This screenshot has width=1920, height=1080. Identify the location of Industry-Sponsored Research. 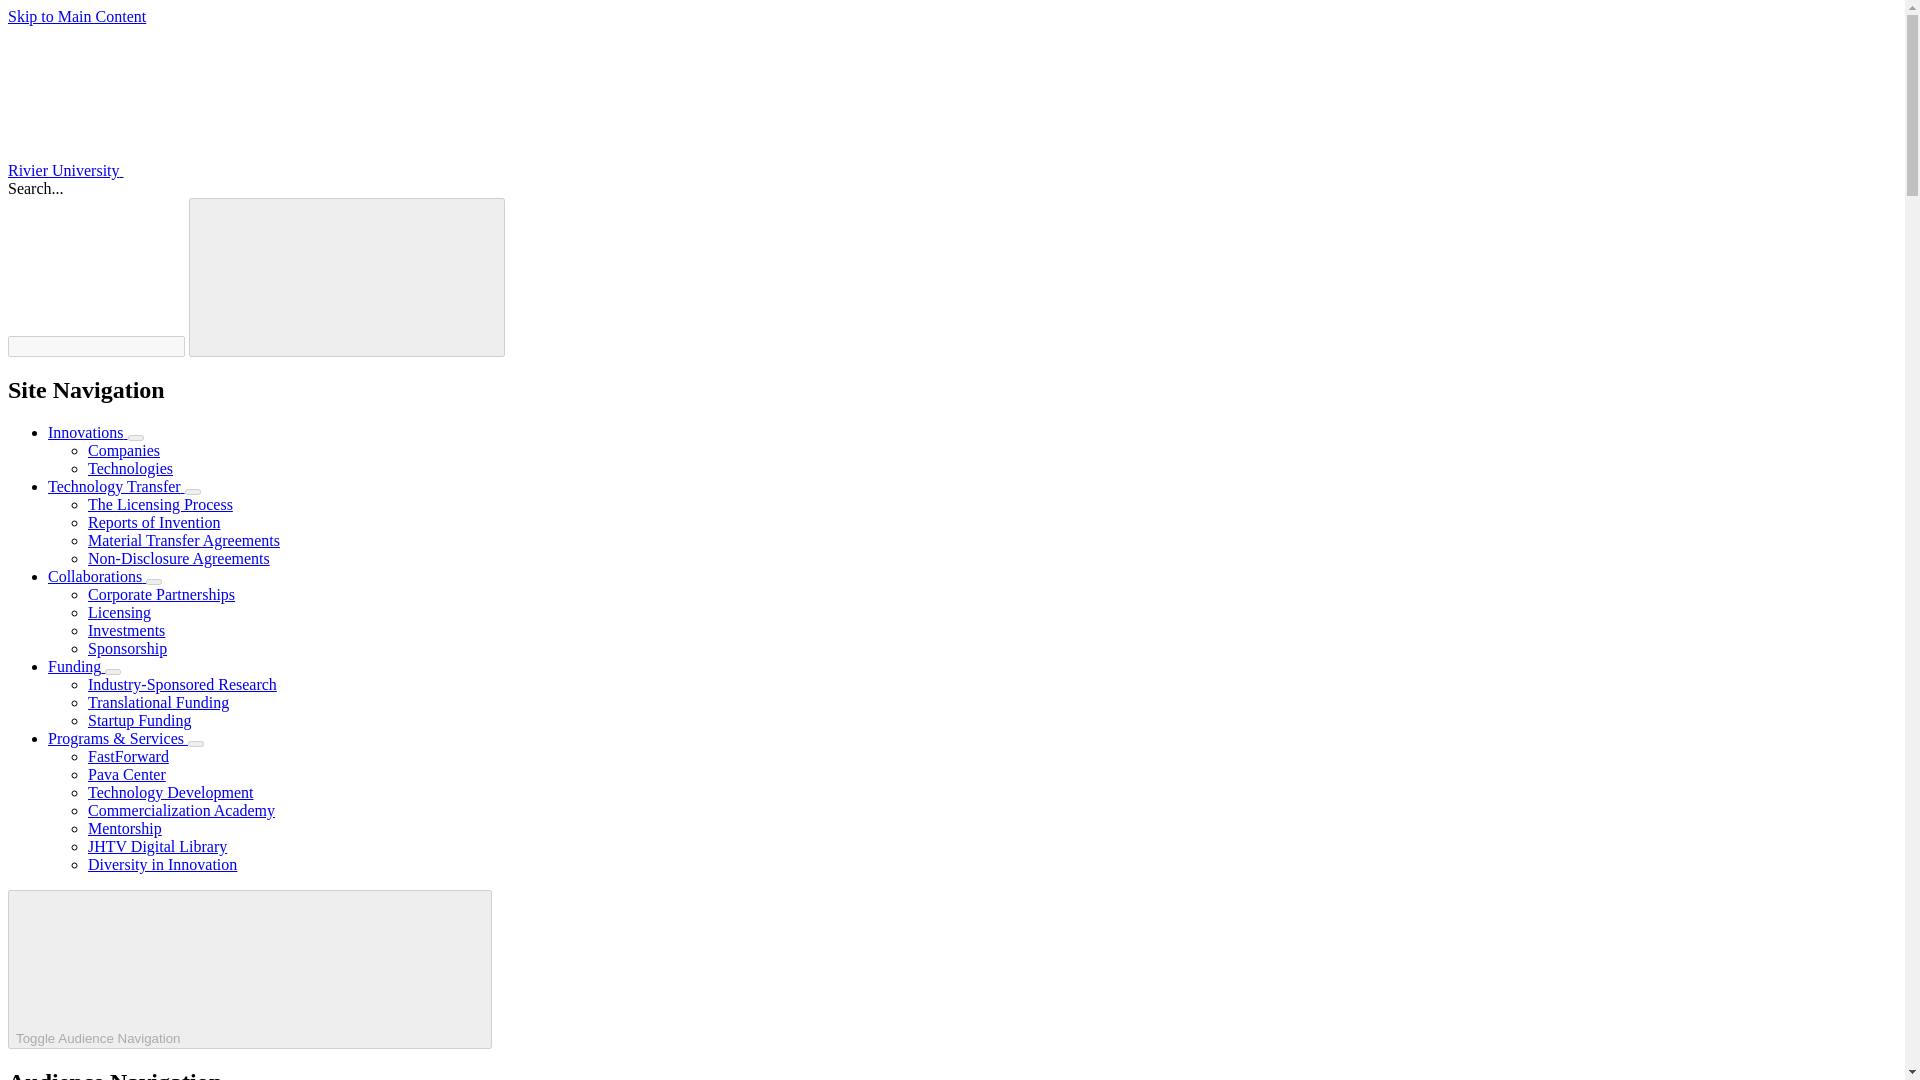
(182, 684).